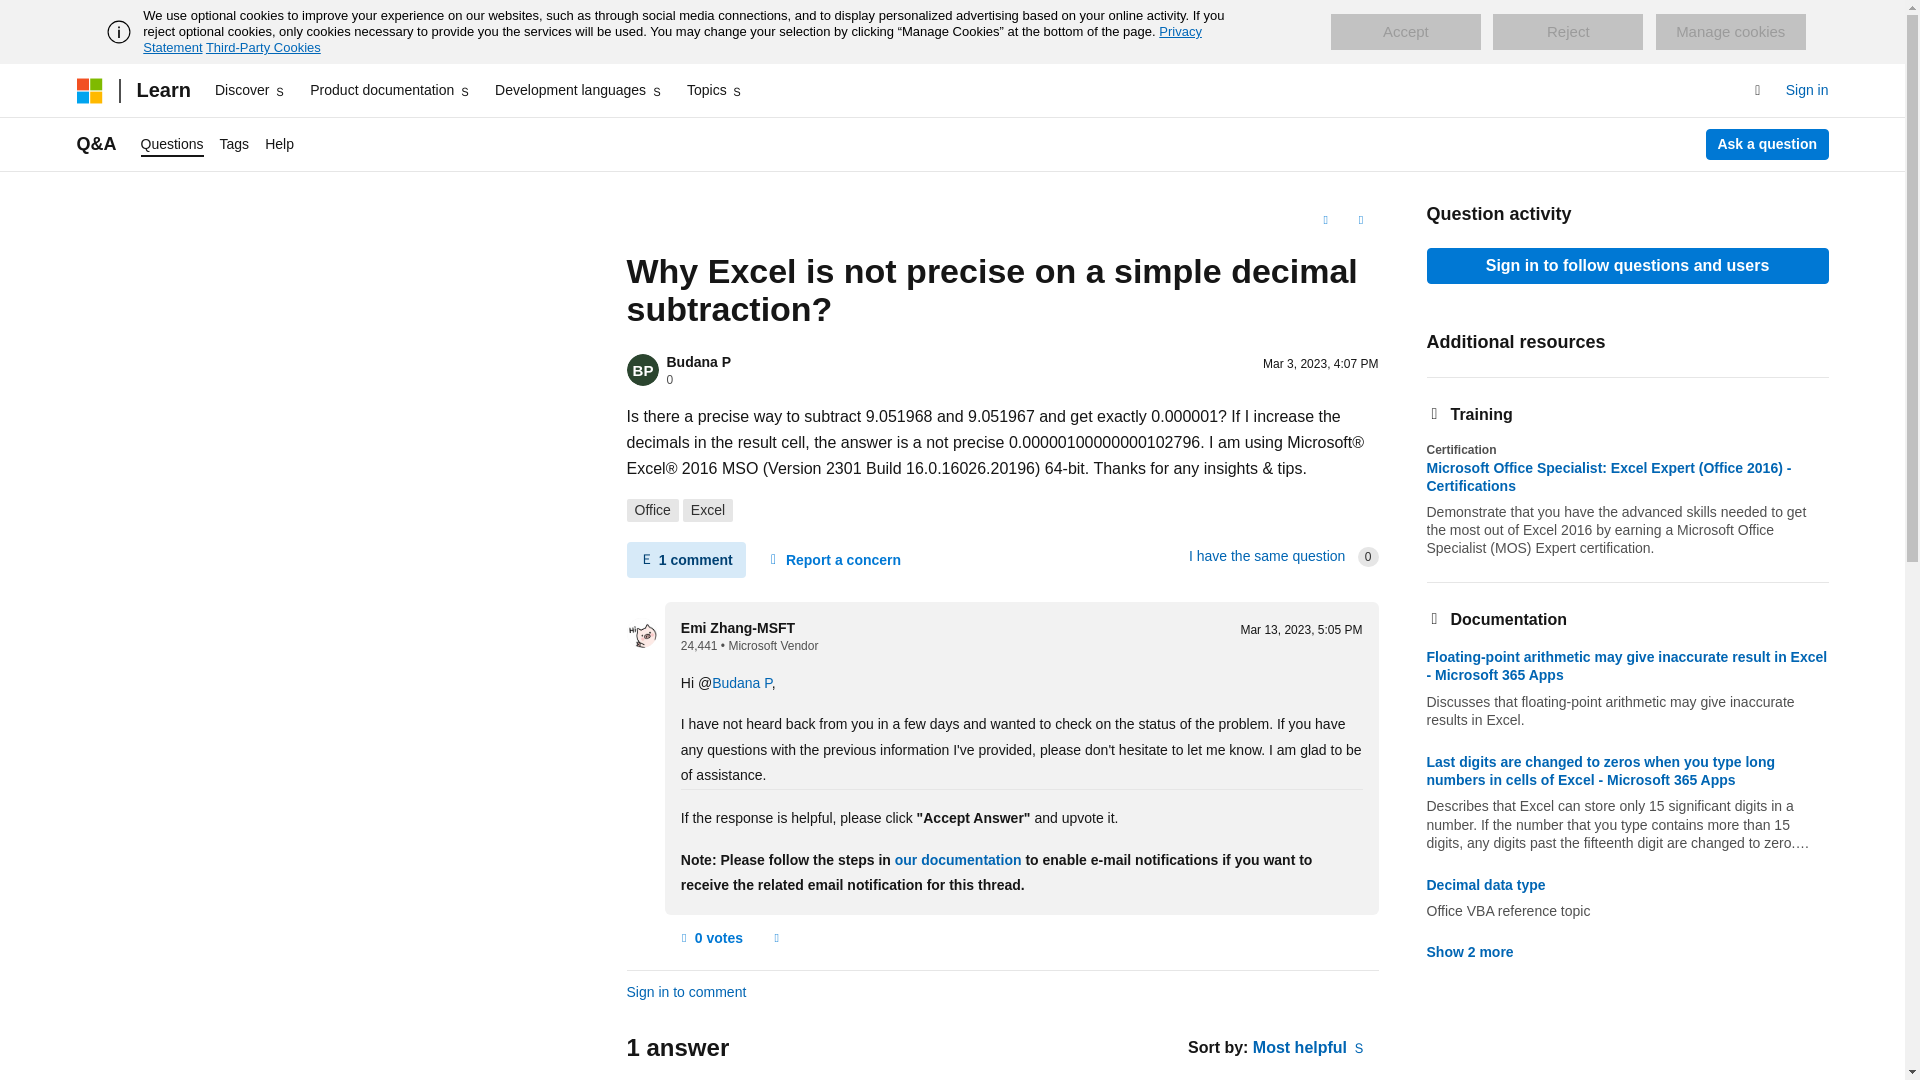  Describe the element at coordinates (1360, 220) in the screenshot. I see `Share this question` at that location.